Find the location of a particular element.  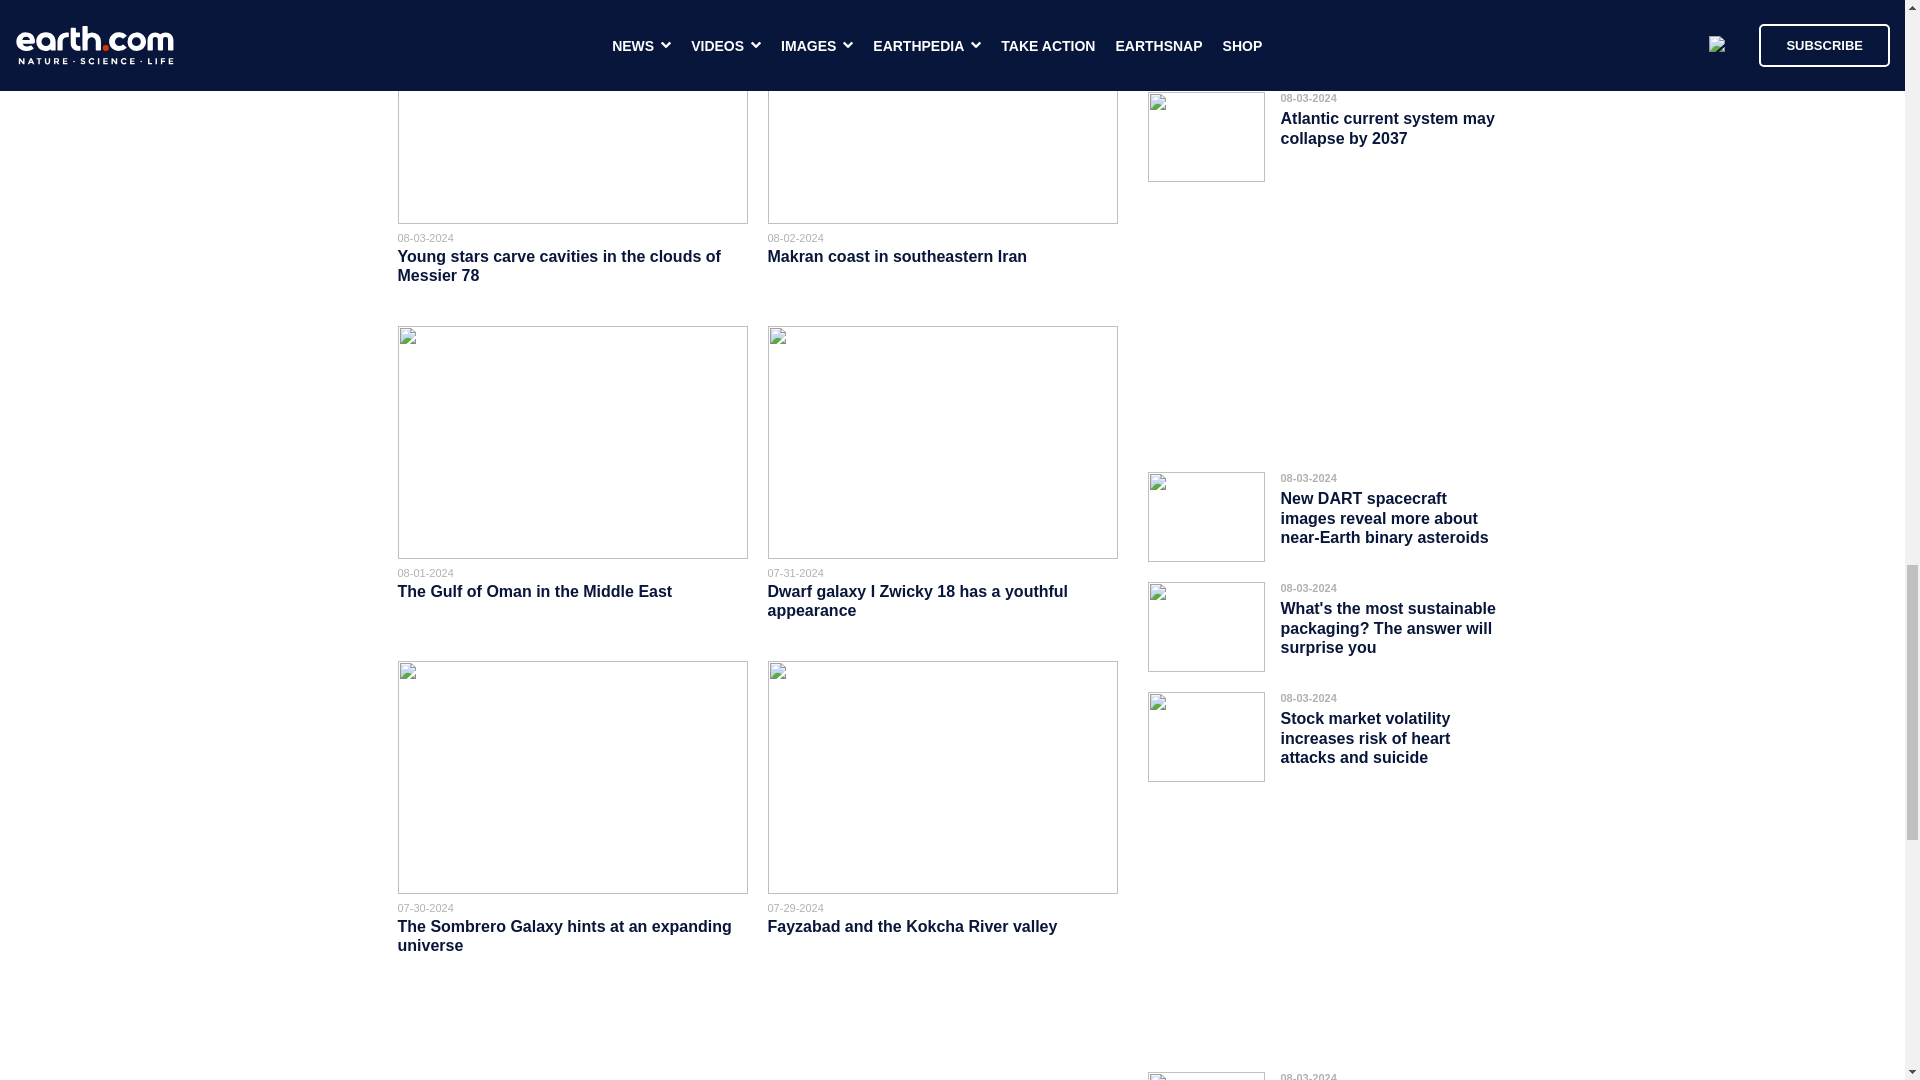

The Gulf of Oman in the Middle East is located at coordinates (535, 592).